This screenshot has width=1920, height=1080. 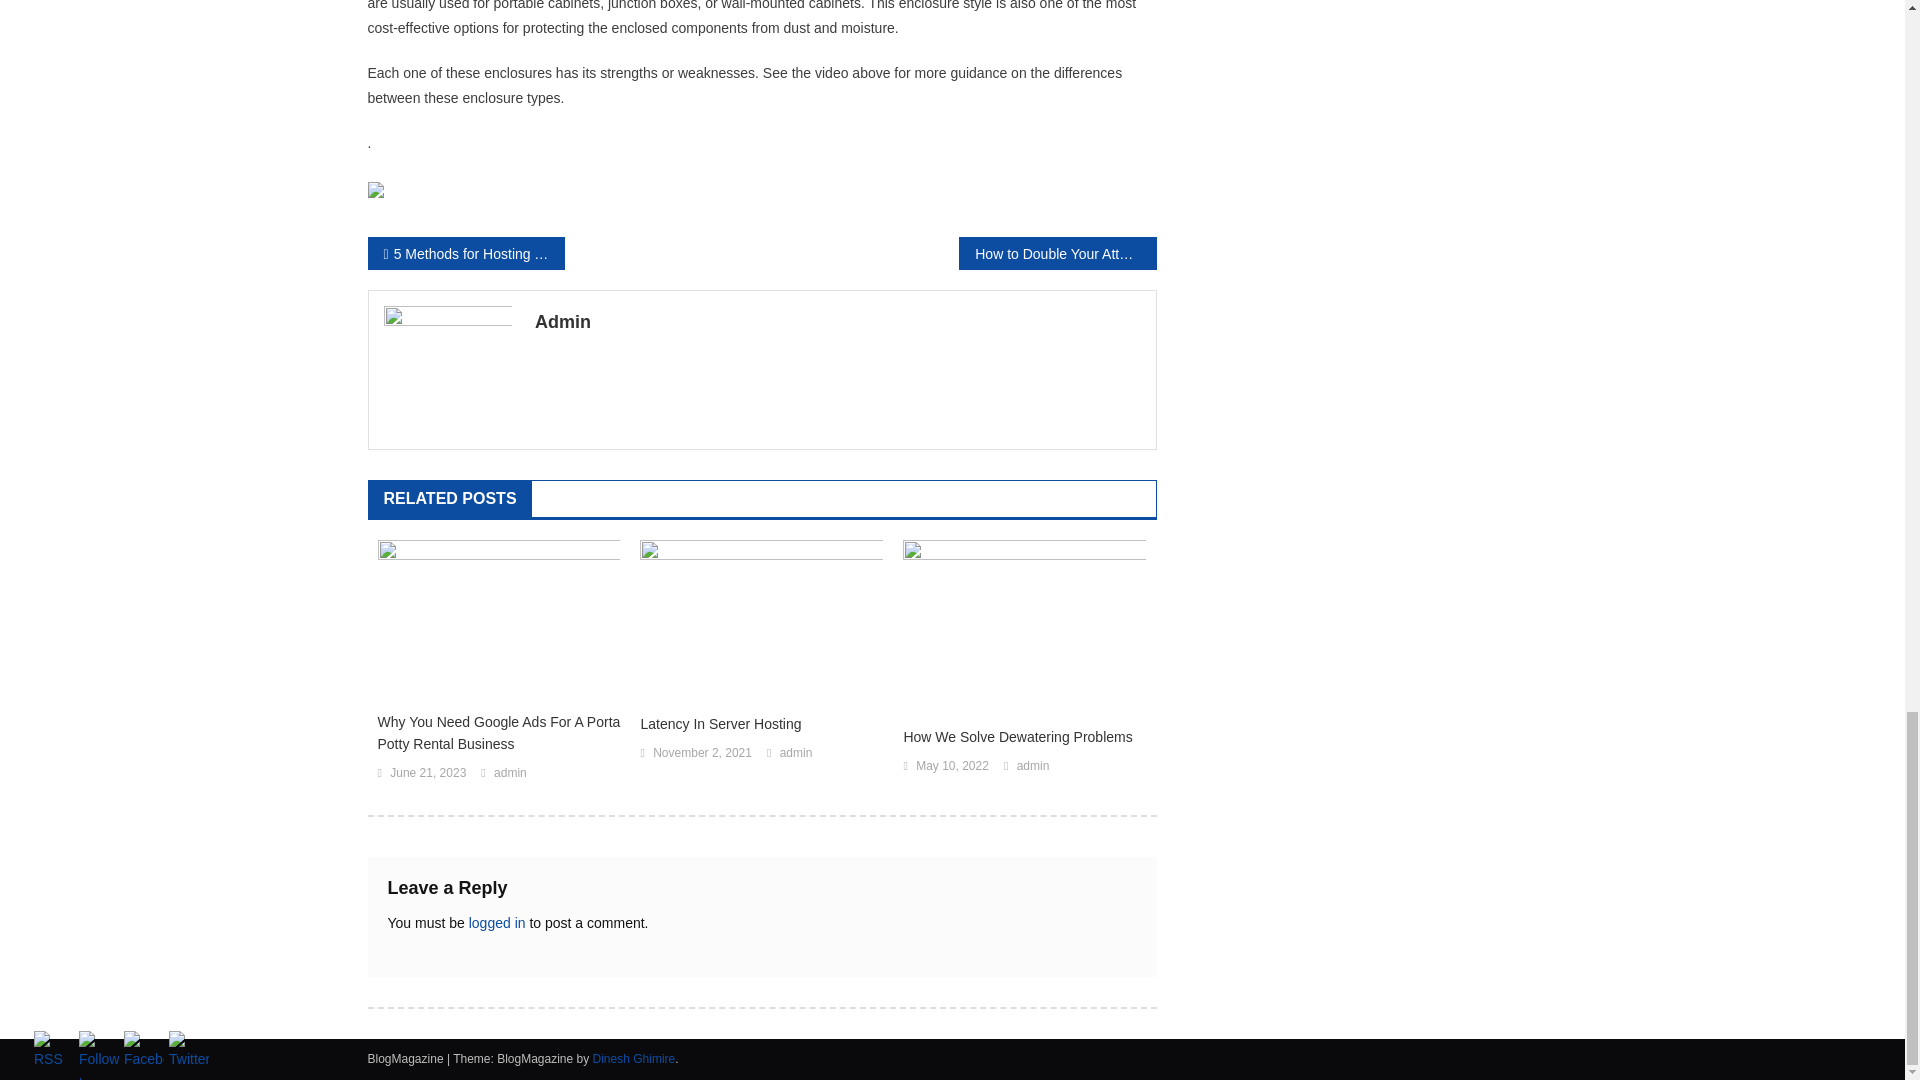 What do you see at coordinates (796, 754) in the screenshot?
I see `admin` at bounding box center [796, 754].